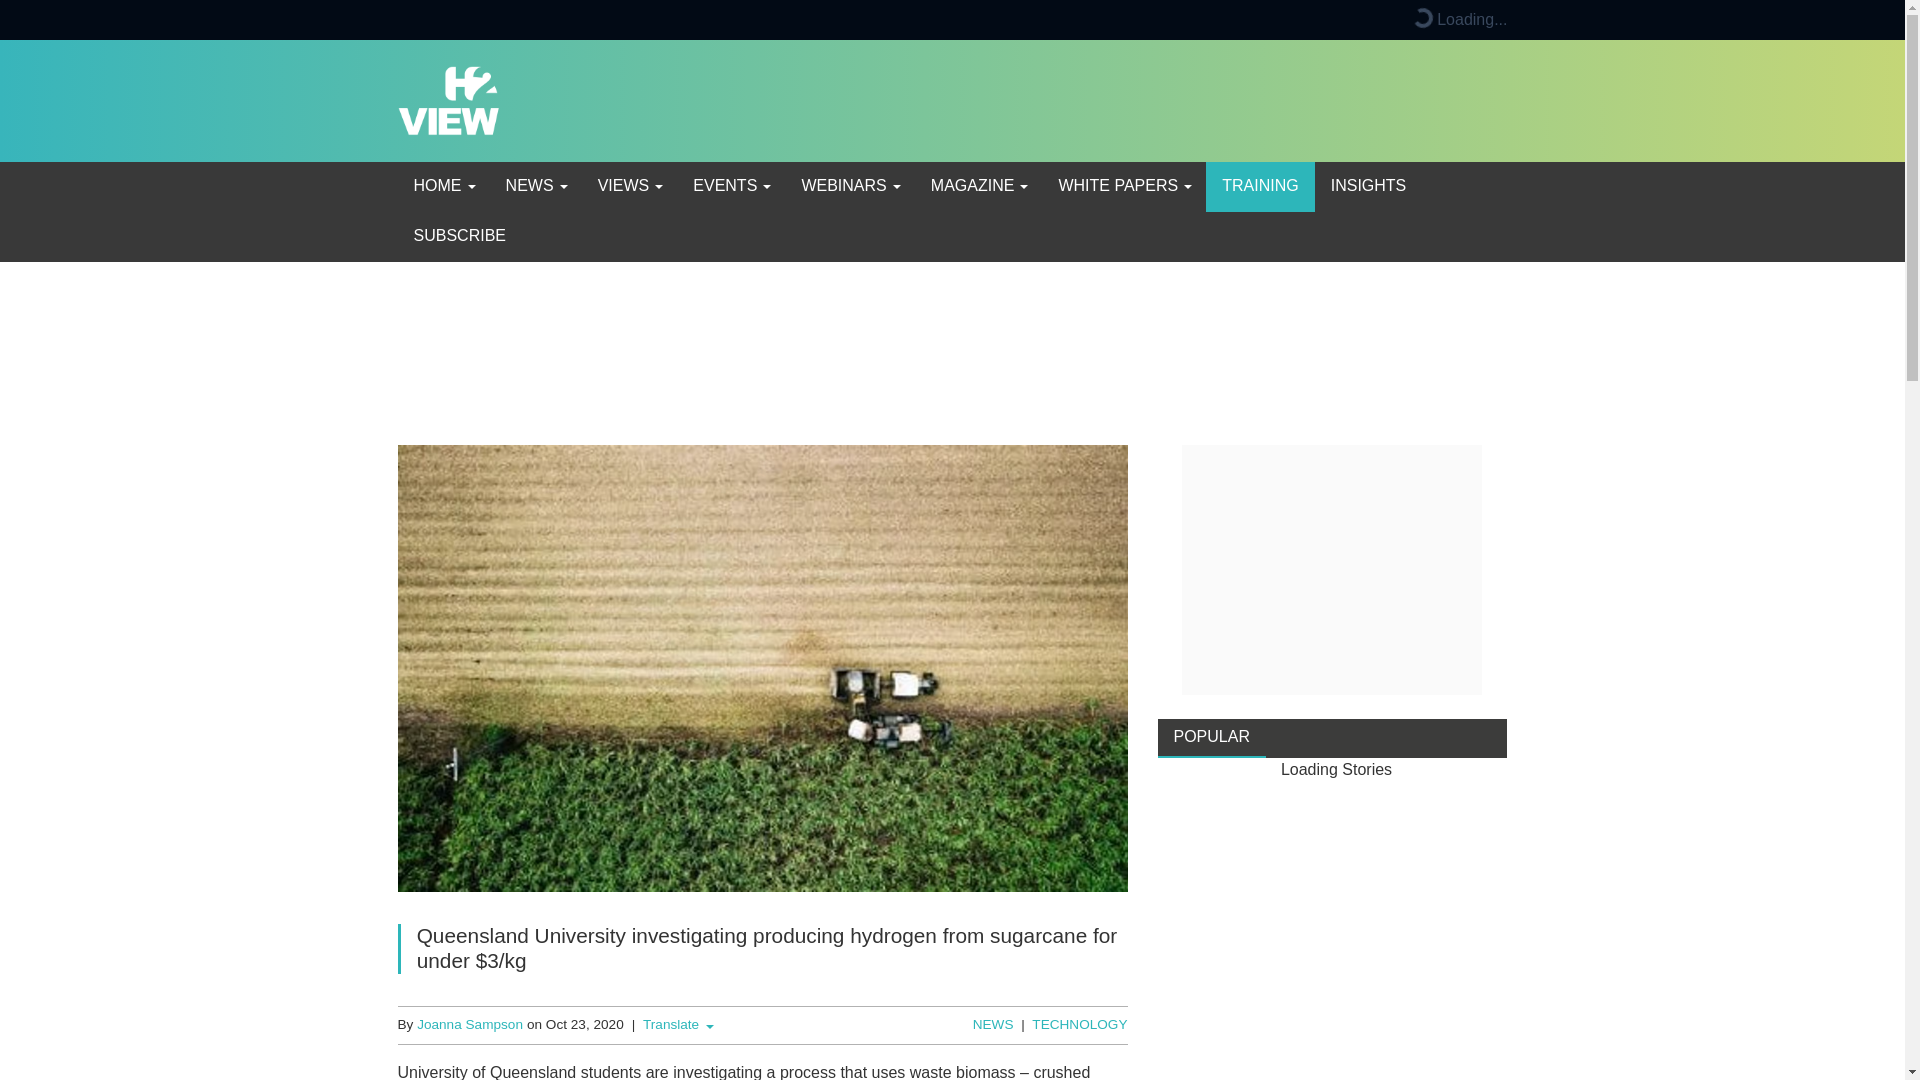 This screenshot has width=1920, height=1080. What do you see at coordinates (448, 99) in the screenshot?
I see `H2 View` at bounding box center [448, 99].